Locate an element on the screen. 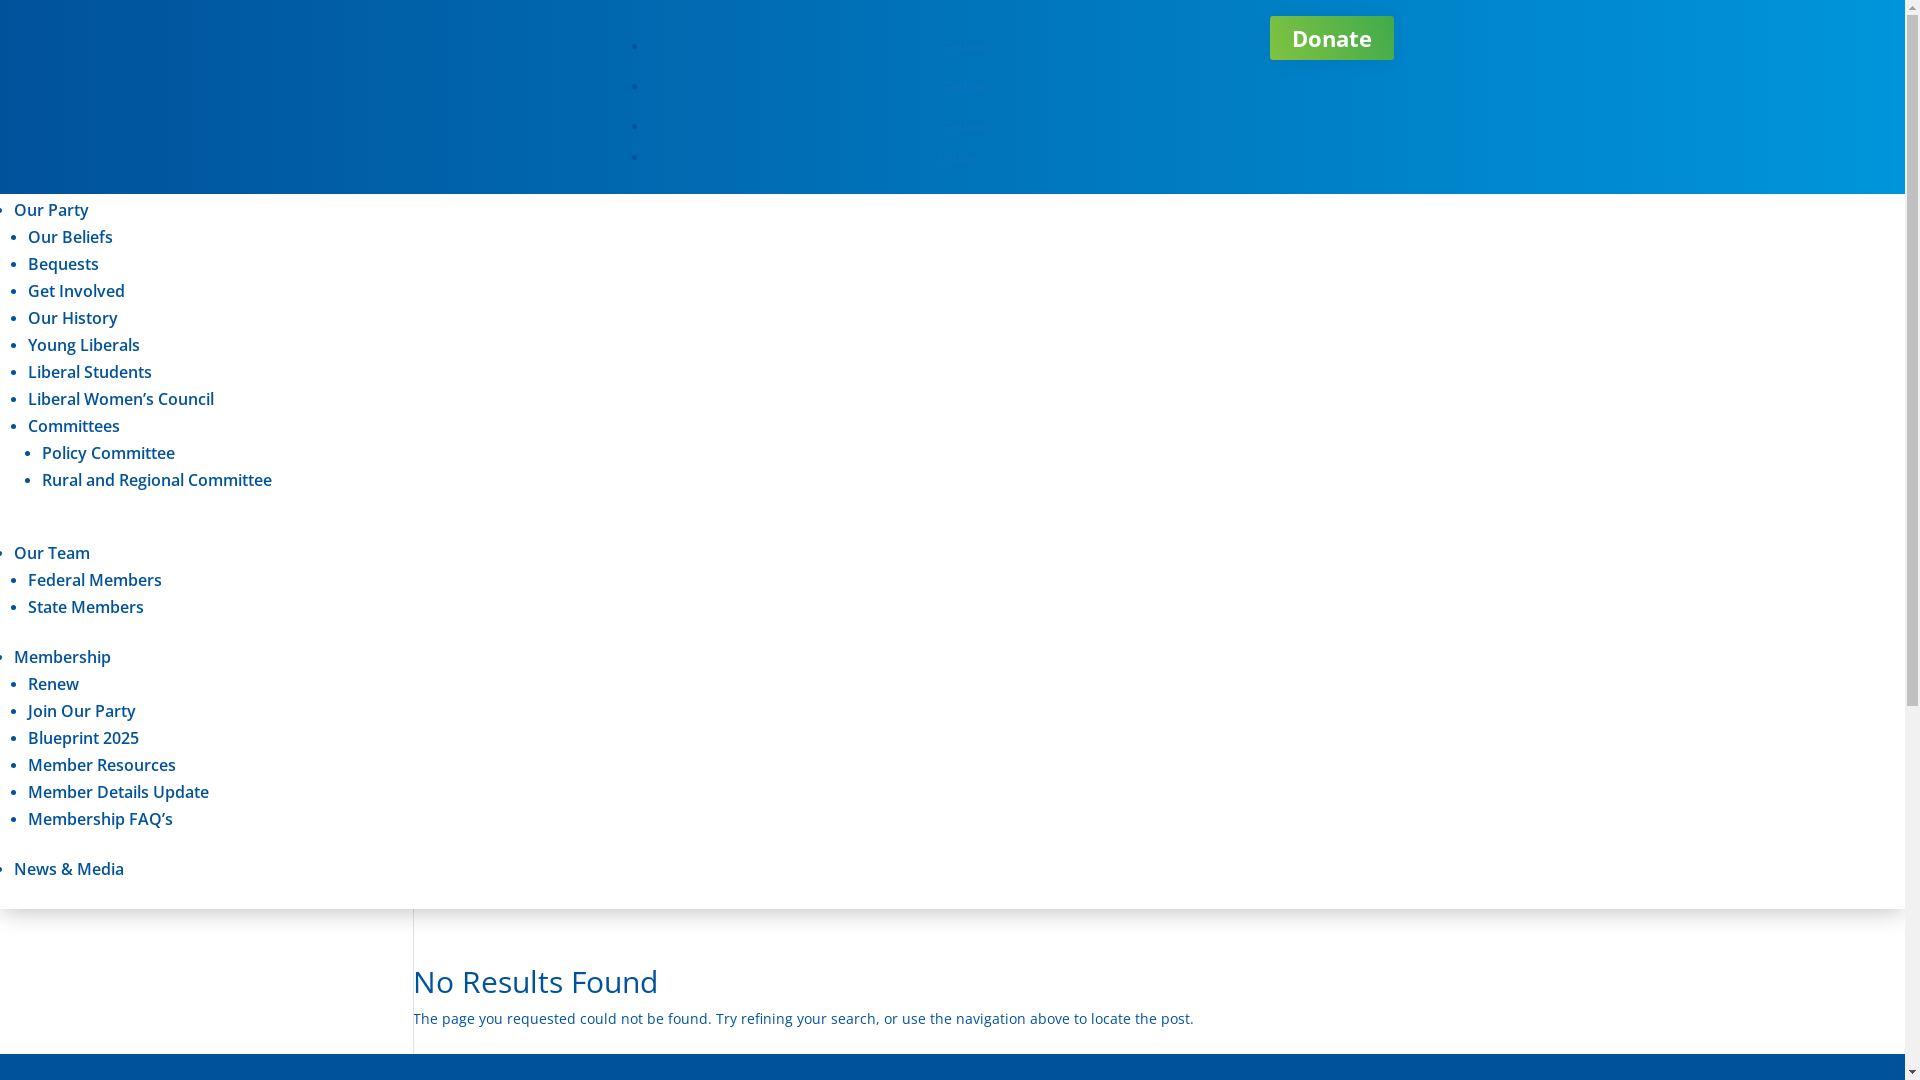  Membership is located at coordinates (62, 657).